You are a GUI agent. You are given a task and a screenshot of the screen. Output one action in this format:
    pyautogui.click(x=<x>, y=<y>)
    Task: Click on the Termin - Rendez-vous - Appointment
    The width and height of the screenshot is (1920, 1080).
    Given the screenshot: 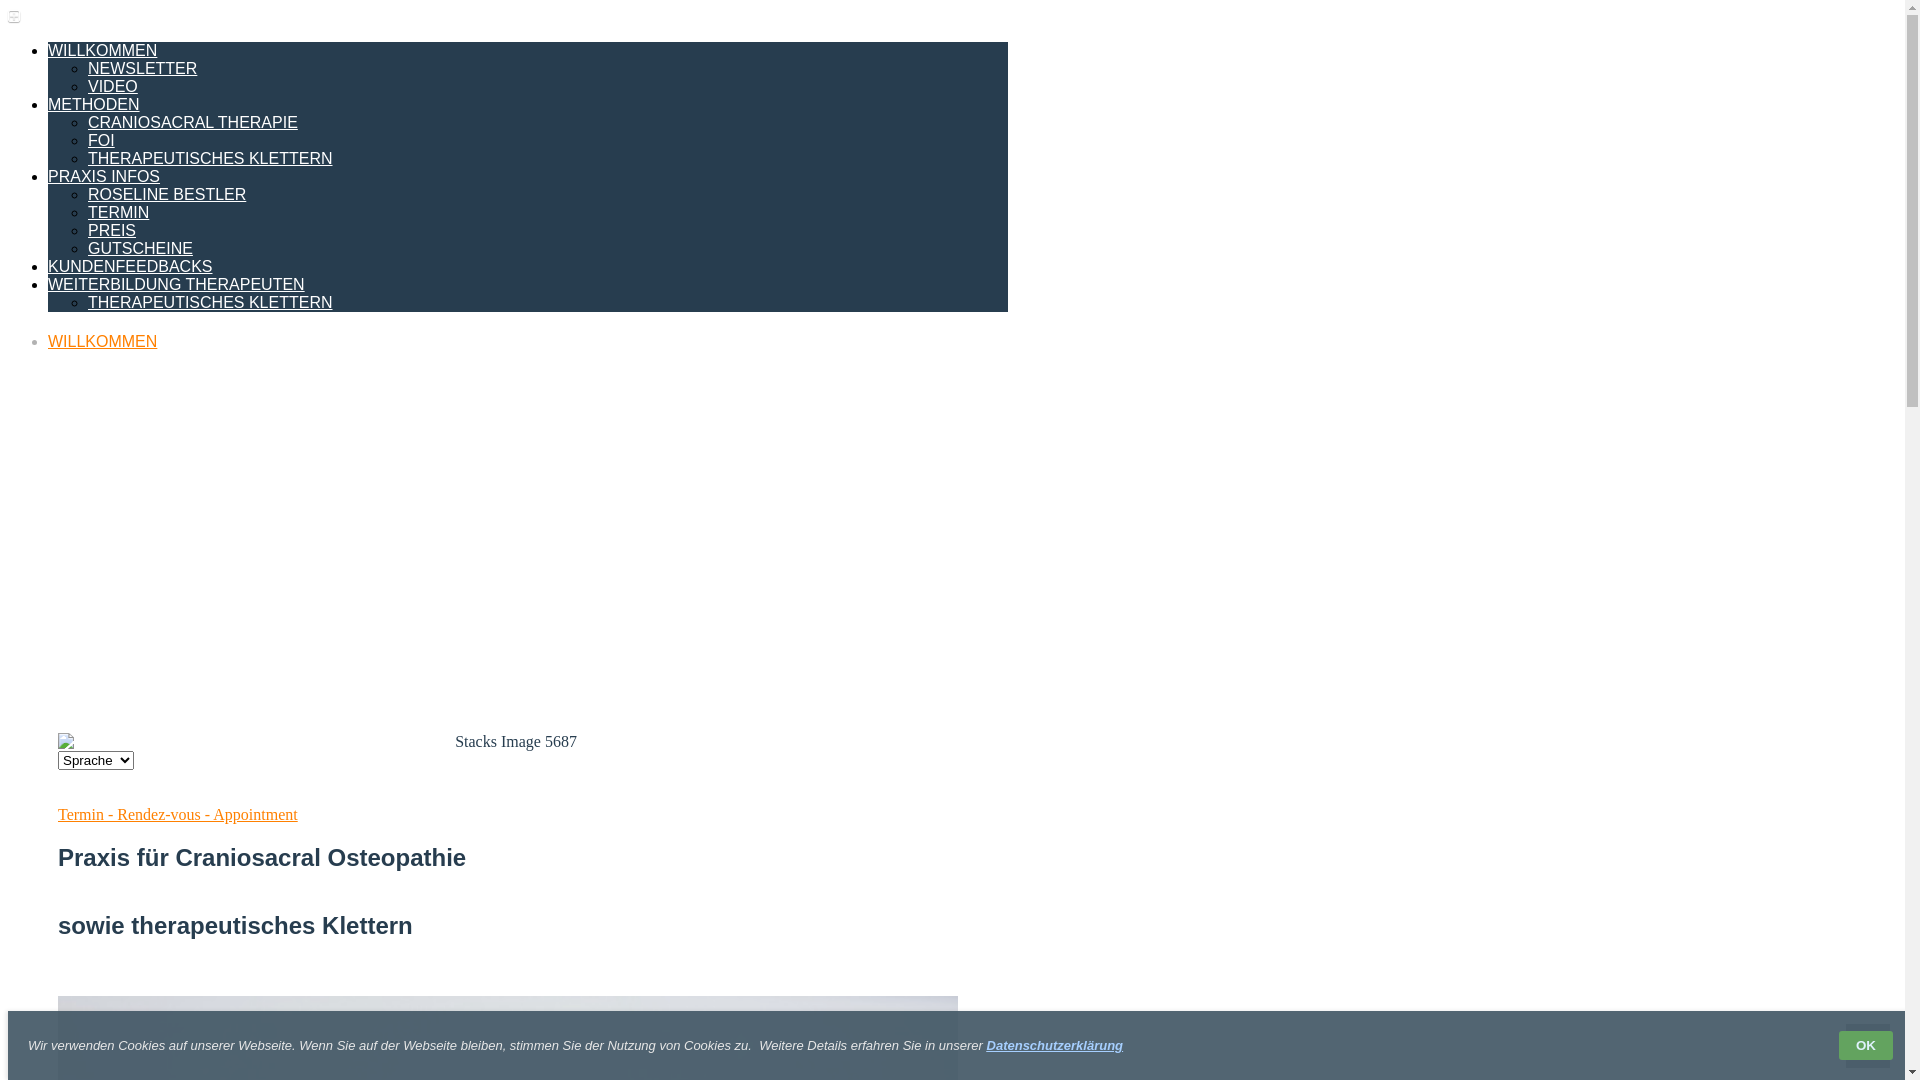 What is the action you would take?
    pyautogui.click(x=178, y=814)
    